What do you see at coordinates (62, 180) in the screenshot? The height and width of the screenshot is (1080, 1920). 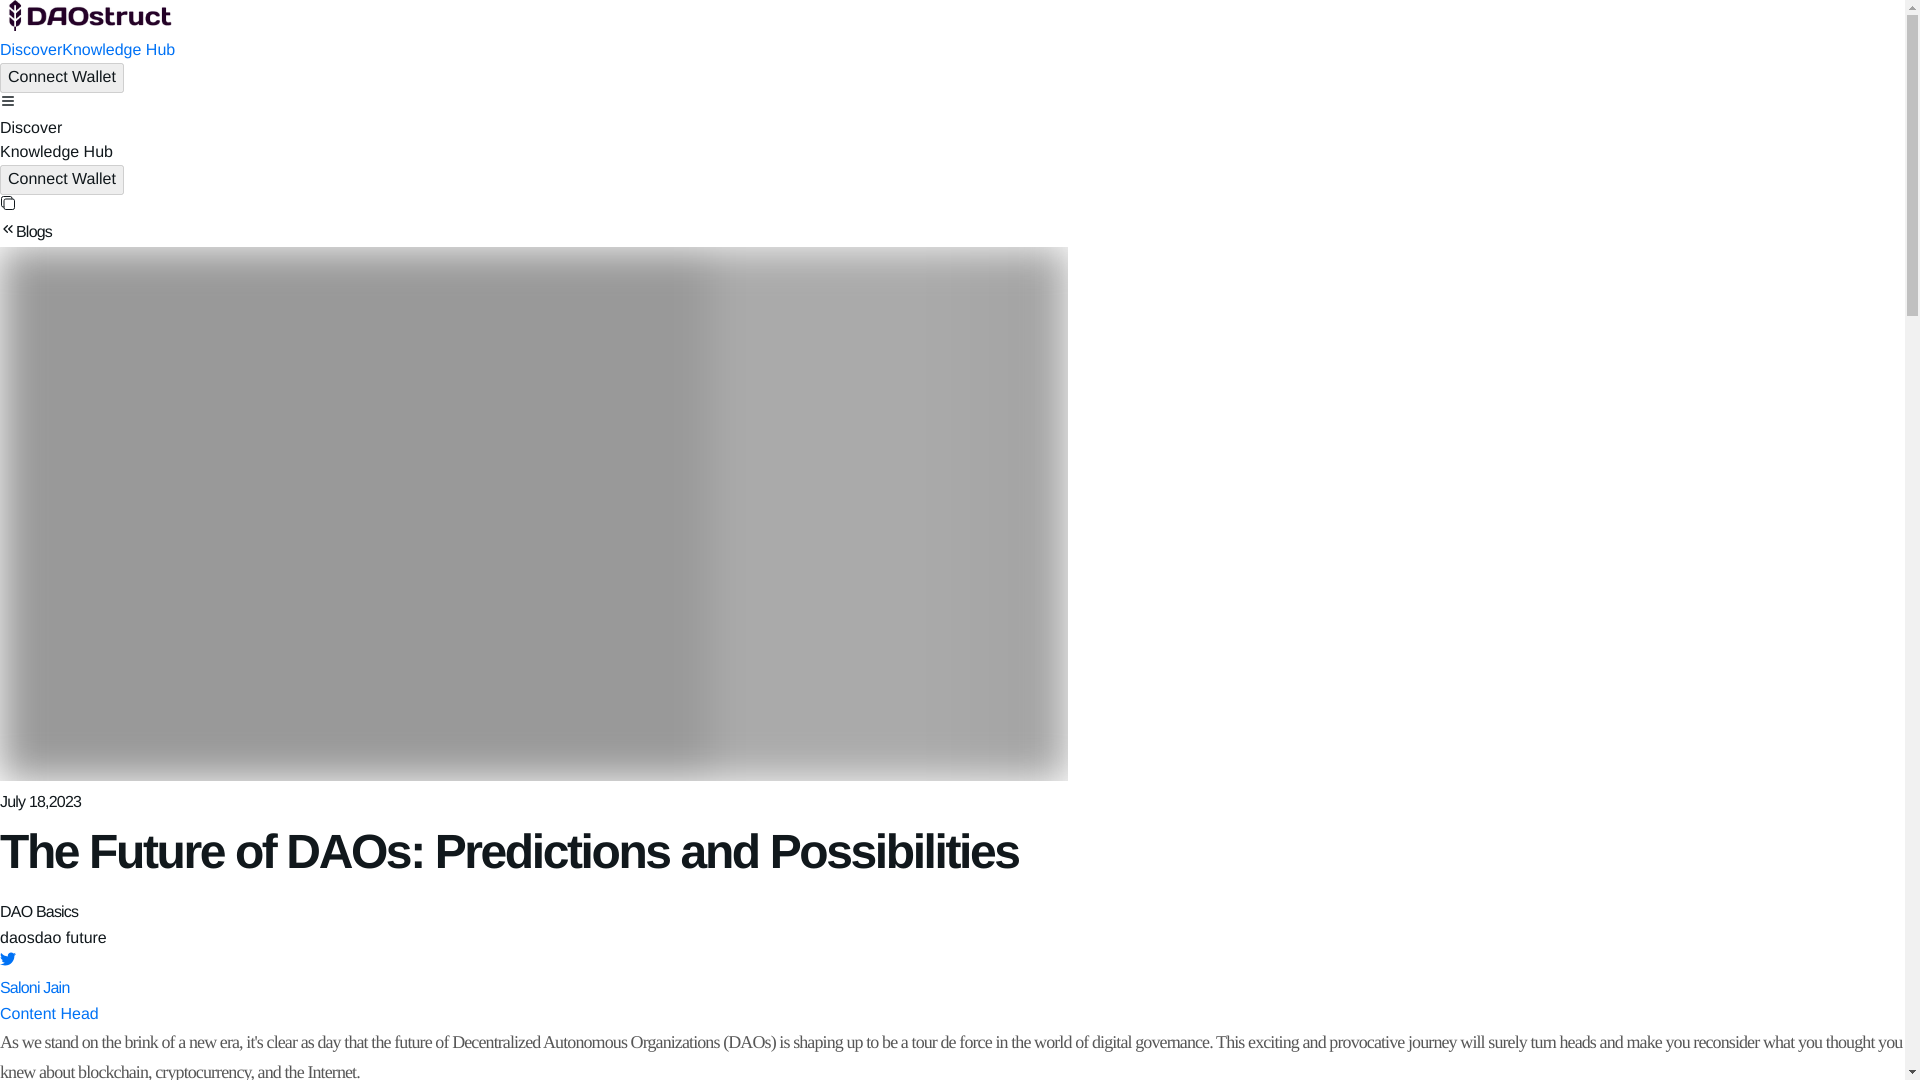 I see `Connect Wallet` at bounding box center [62, 180].